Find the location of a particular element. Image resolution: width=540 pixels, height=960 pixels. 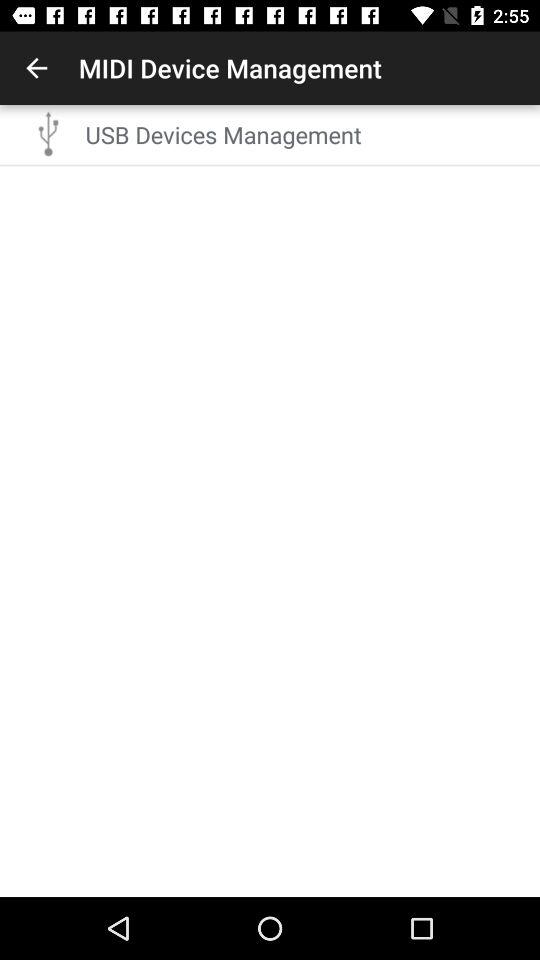

open the app to the left of usb devices management icon is located at coordinates (49, 134).